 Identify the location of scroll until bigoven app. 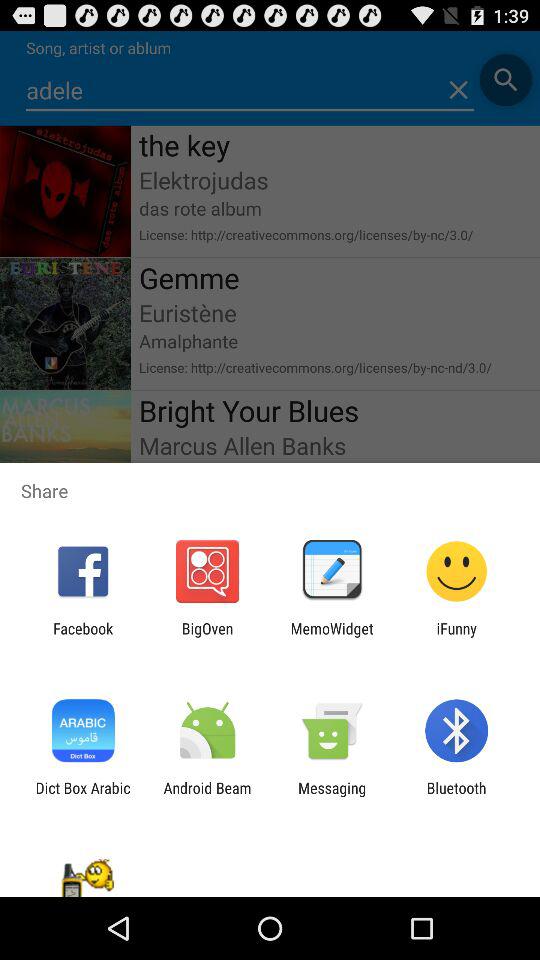
(207, 637).